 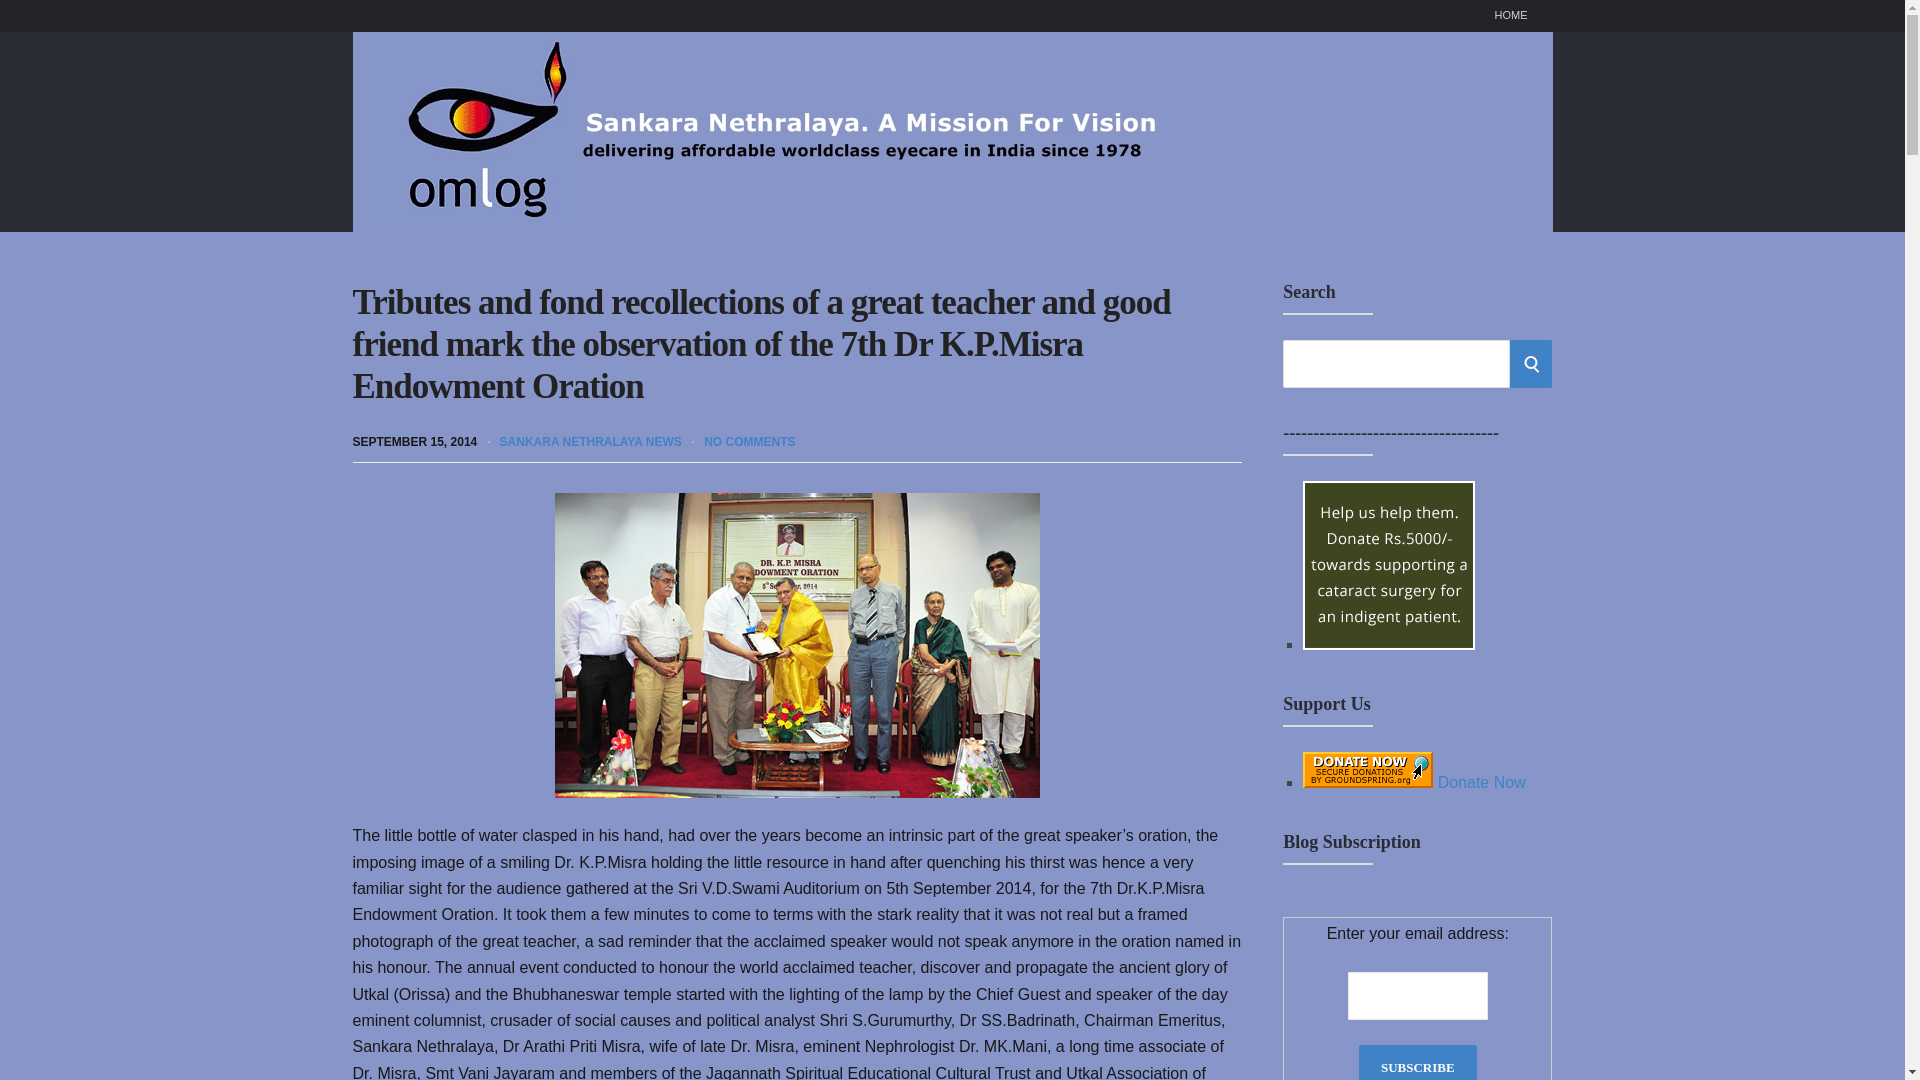 I want to click on Donate Now, so click(x=1388, y=644).